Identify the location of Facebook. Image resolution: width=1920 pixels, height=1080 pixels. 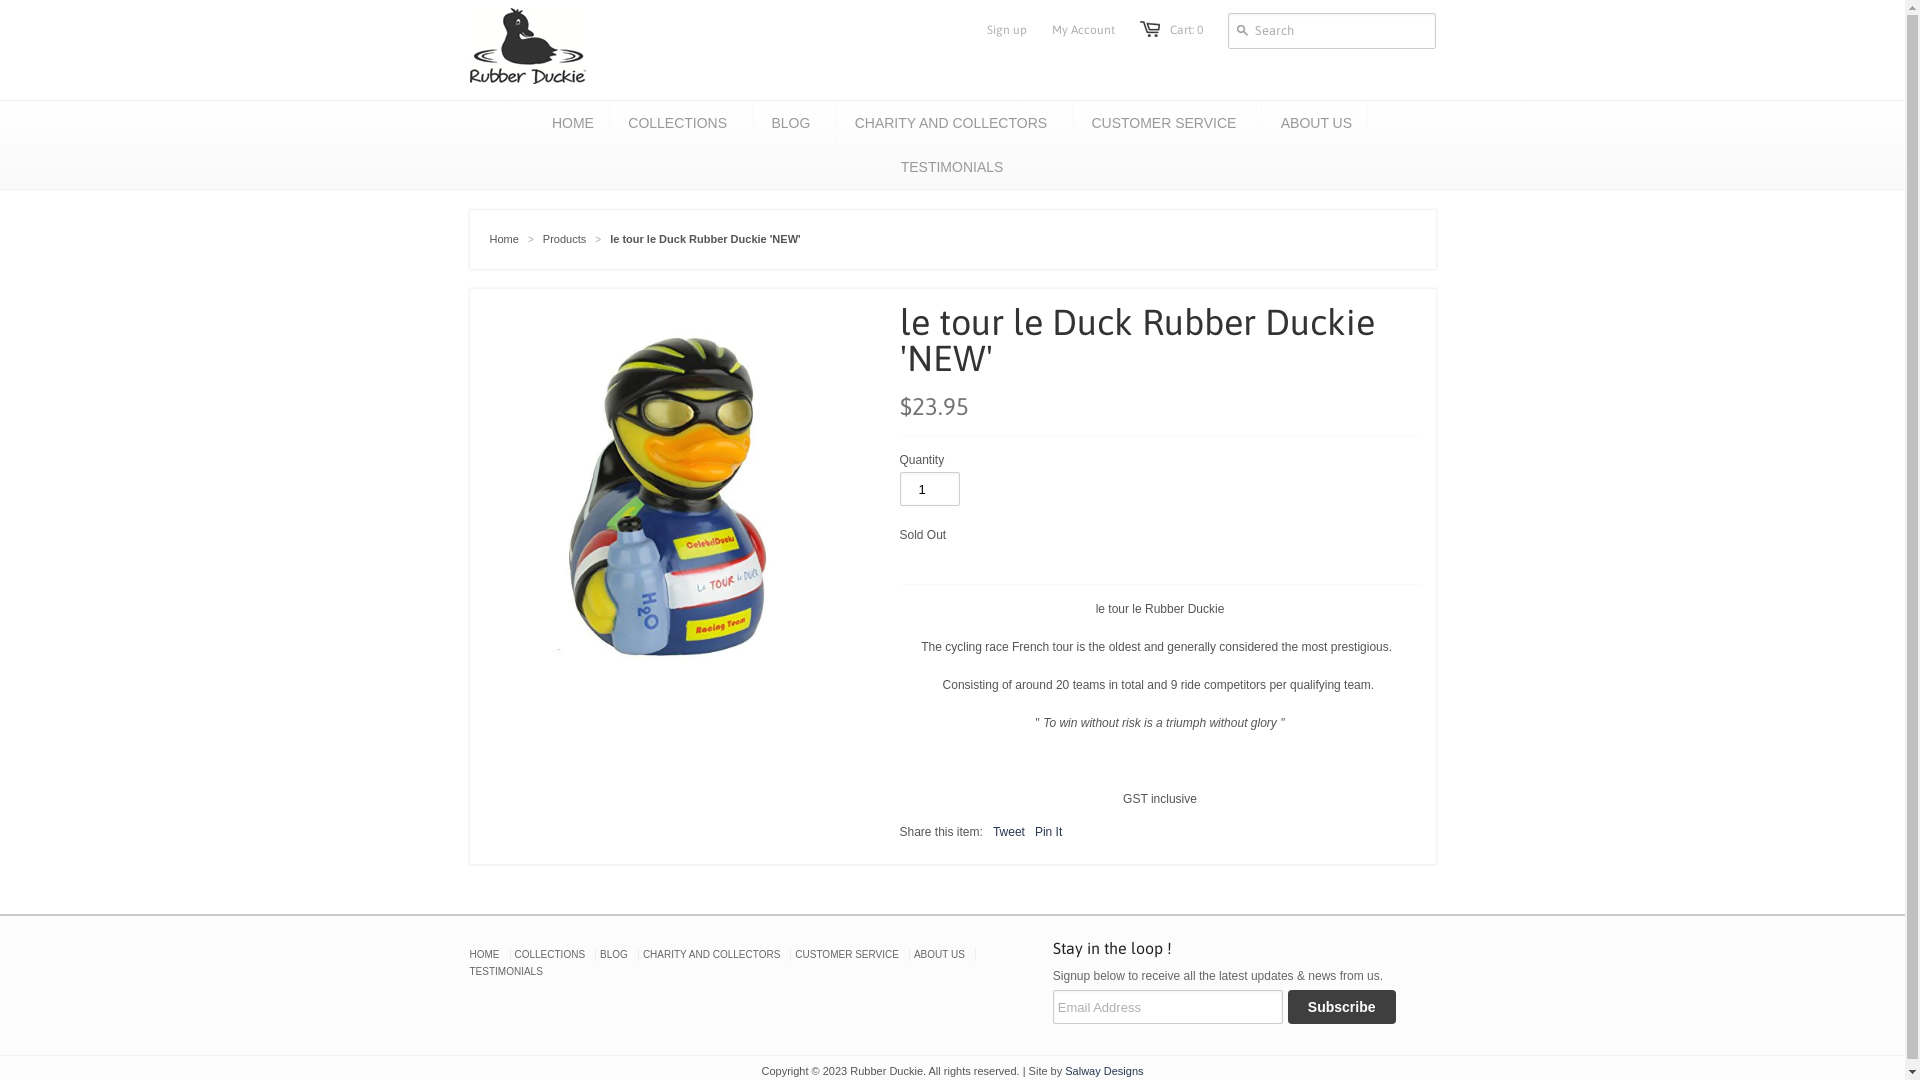
(487, 1015).